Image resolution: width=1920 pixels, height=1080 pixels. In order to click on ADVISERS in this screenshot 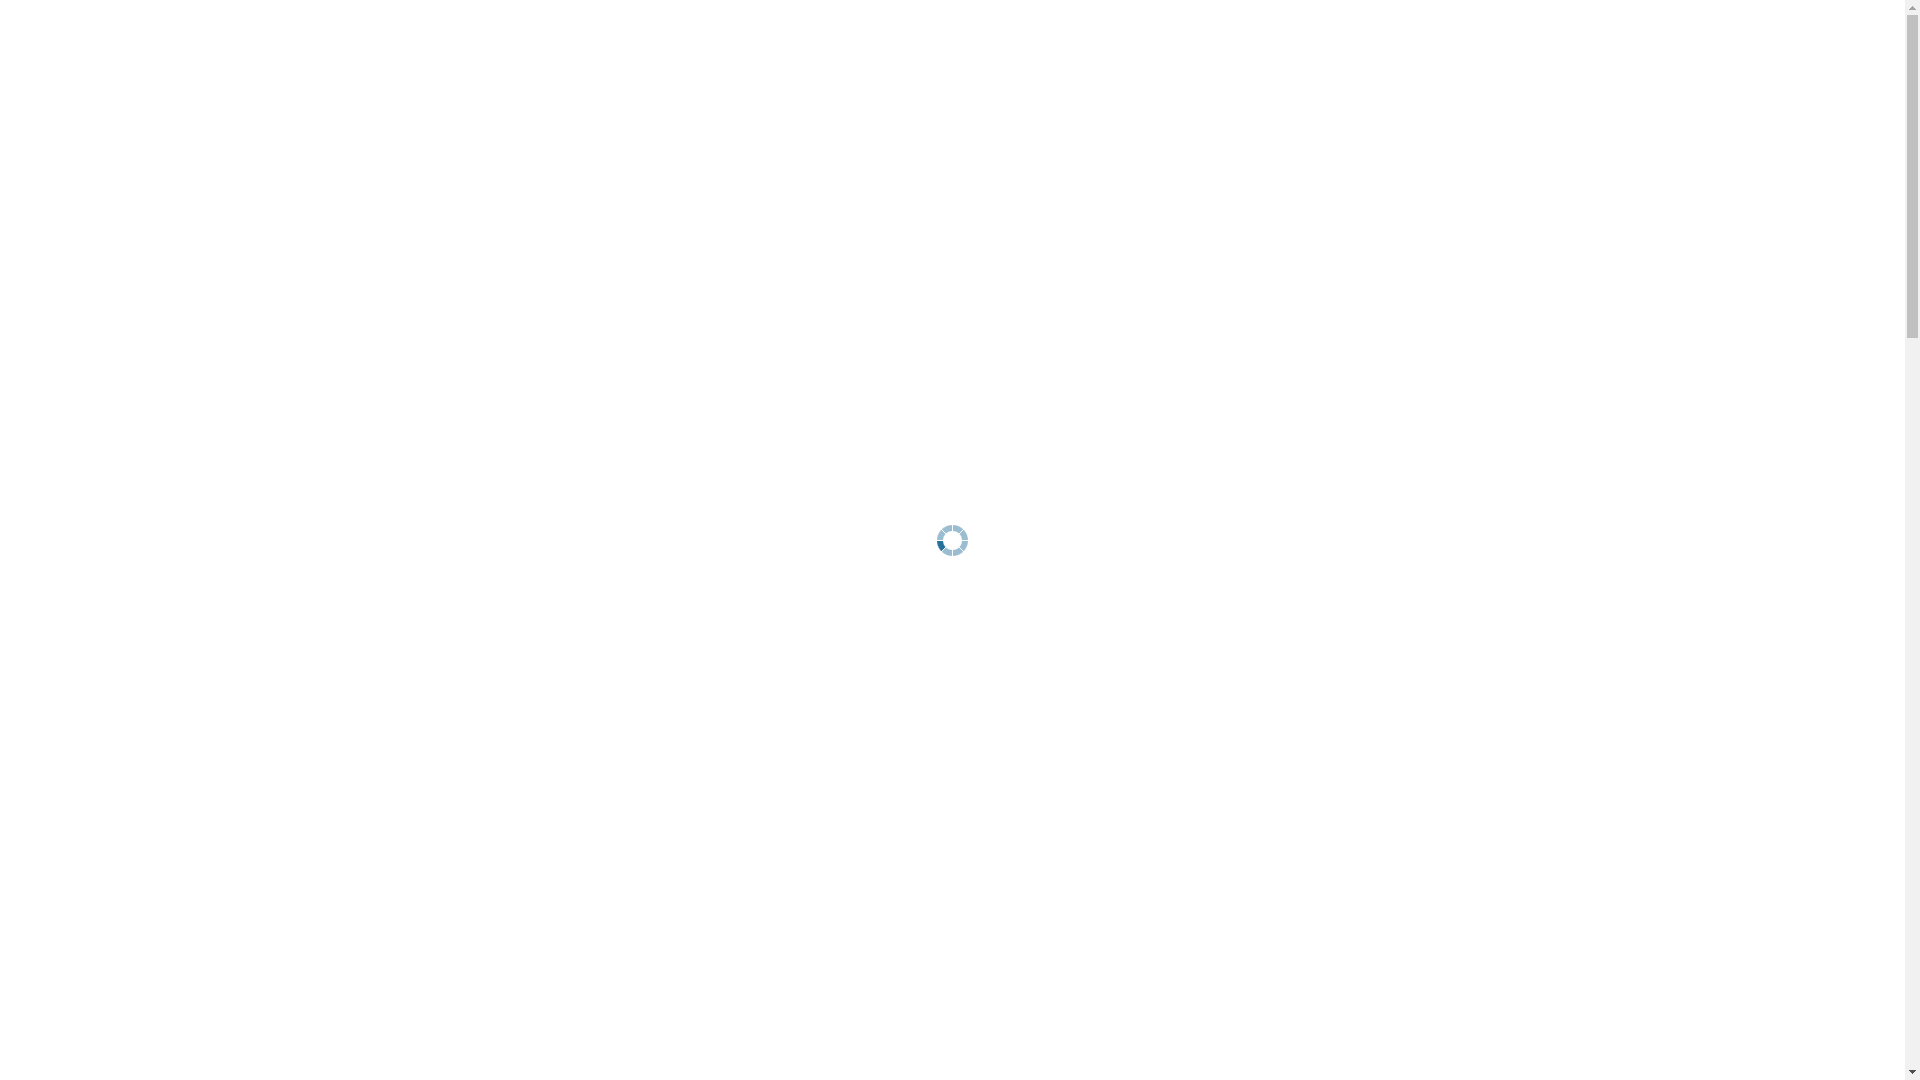, I will do `click(1422, 70)`.